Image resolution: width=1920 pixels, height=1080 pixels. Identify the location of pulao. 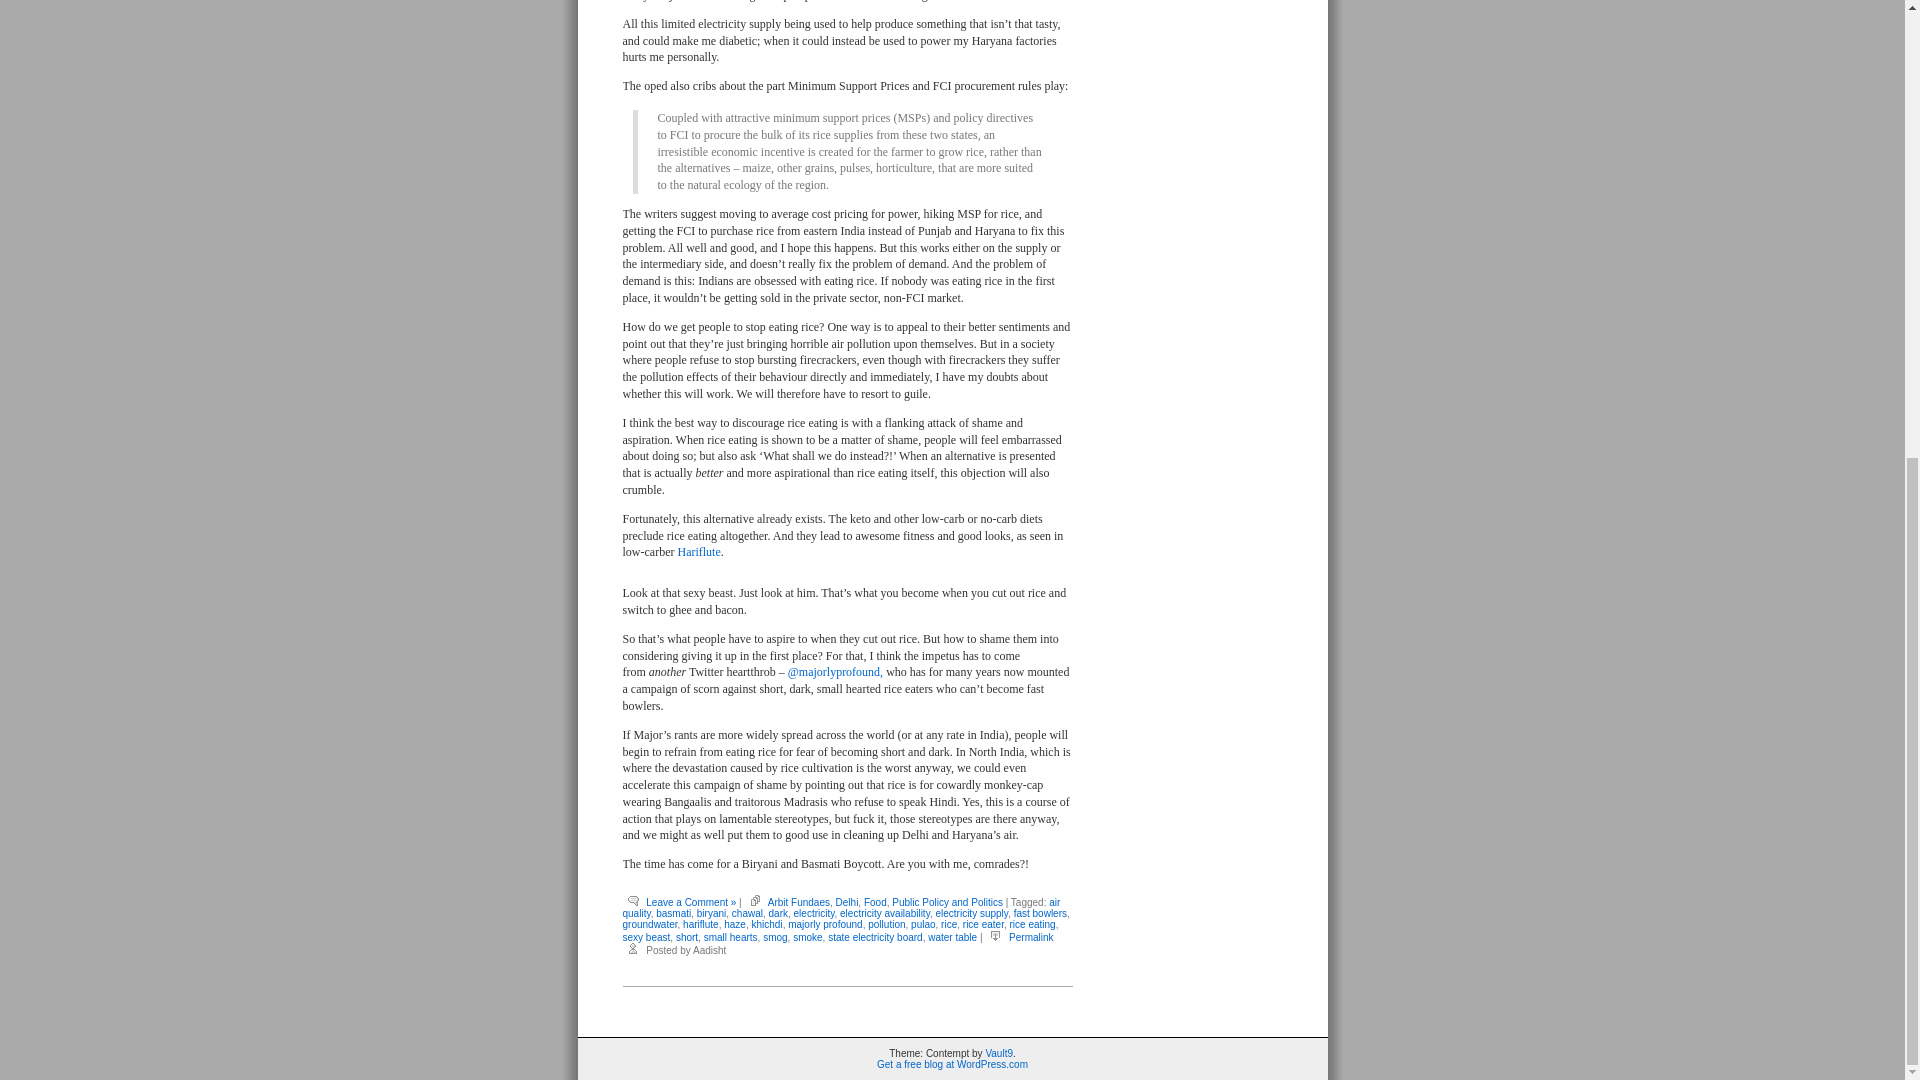
(922, 924).